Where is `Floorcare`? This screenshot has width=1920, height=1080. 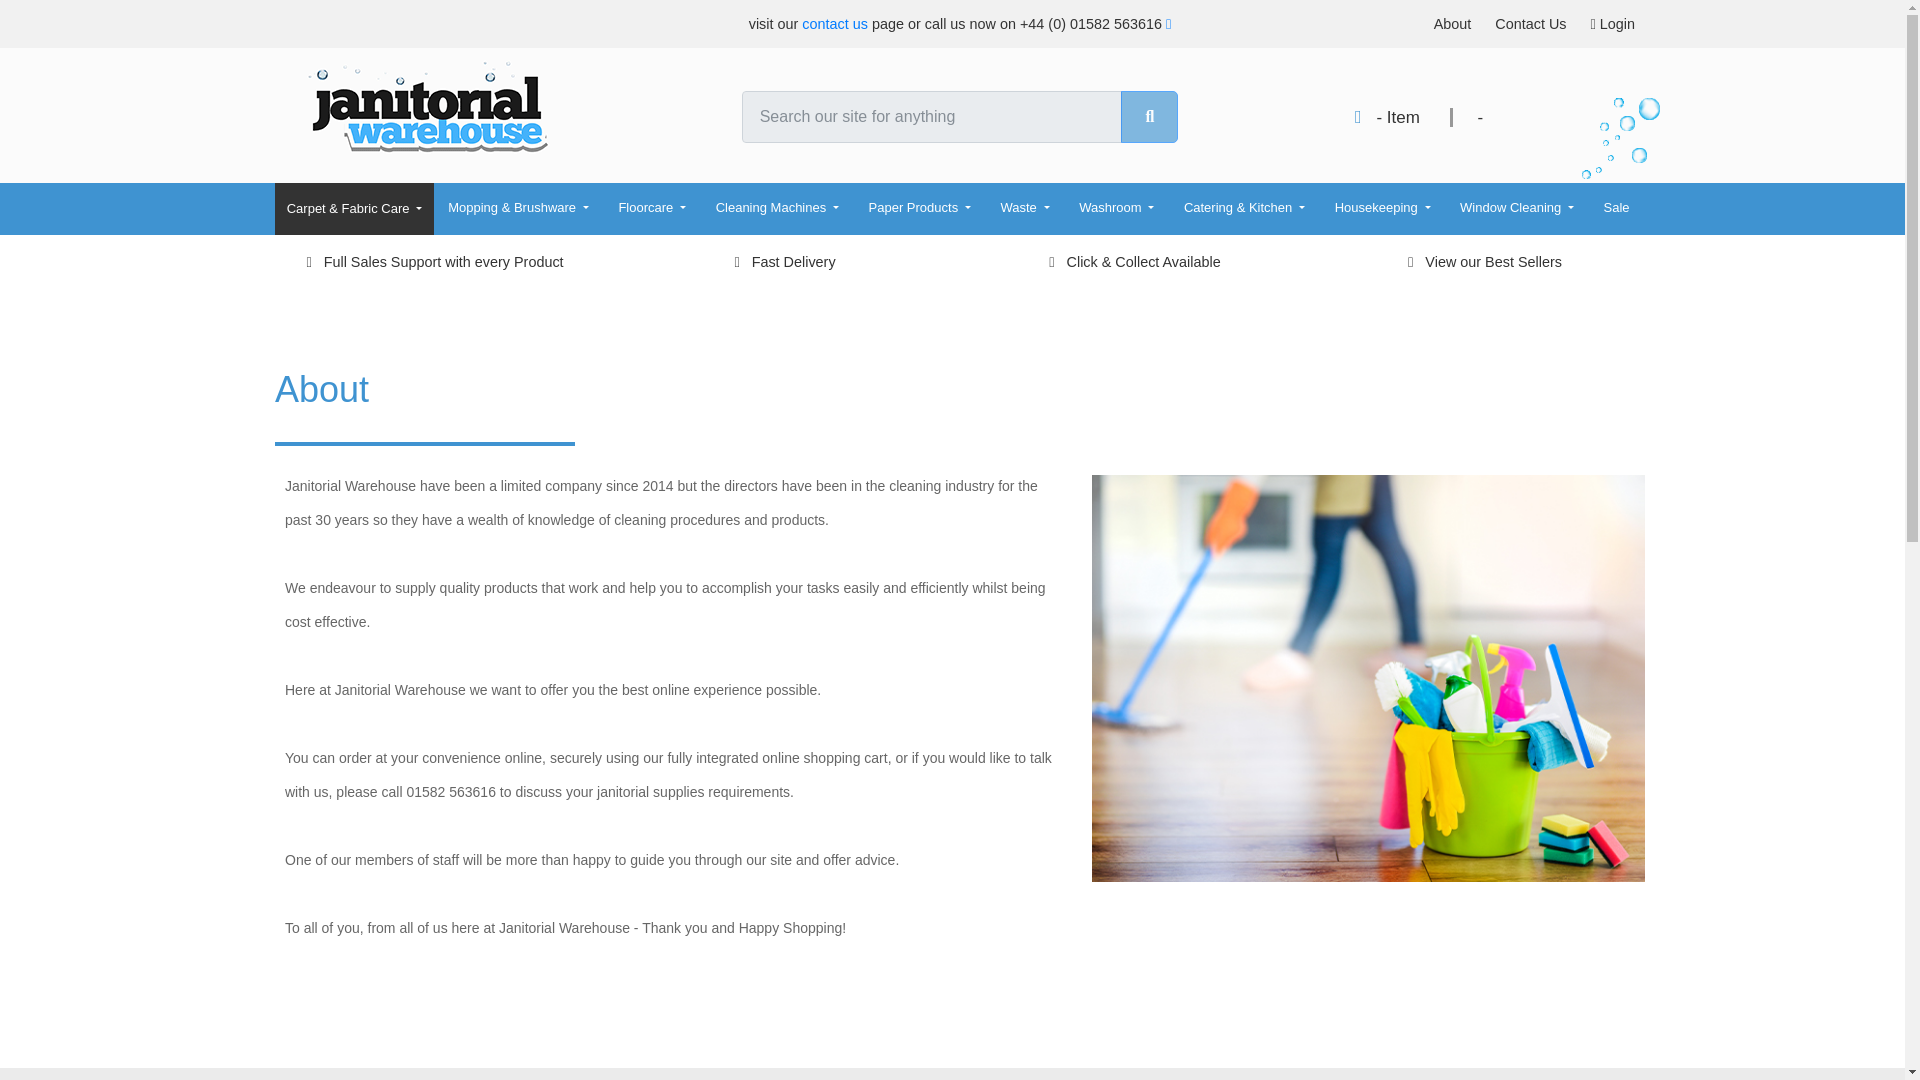
Floorcare is located at coordinates (652, 208).